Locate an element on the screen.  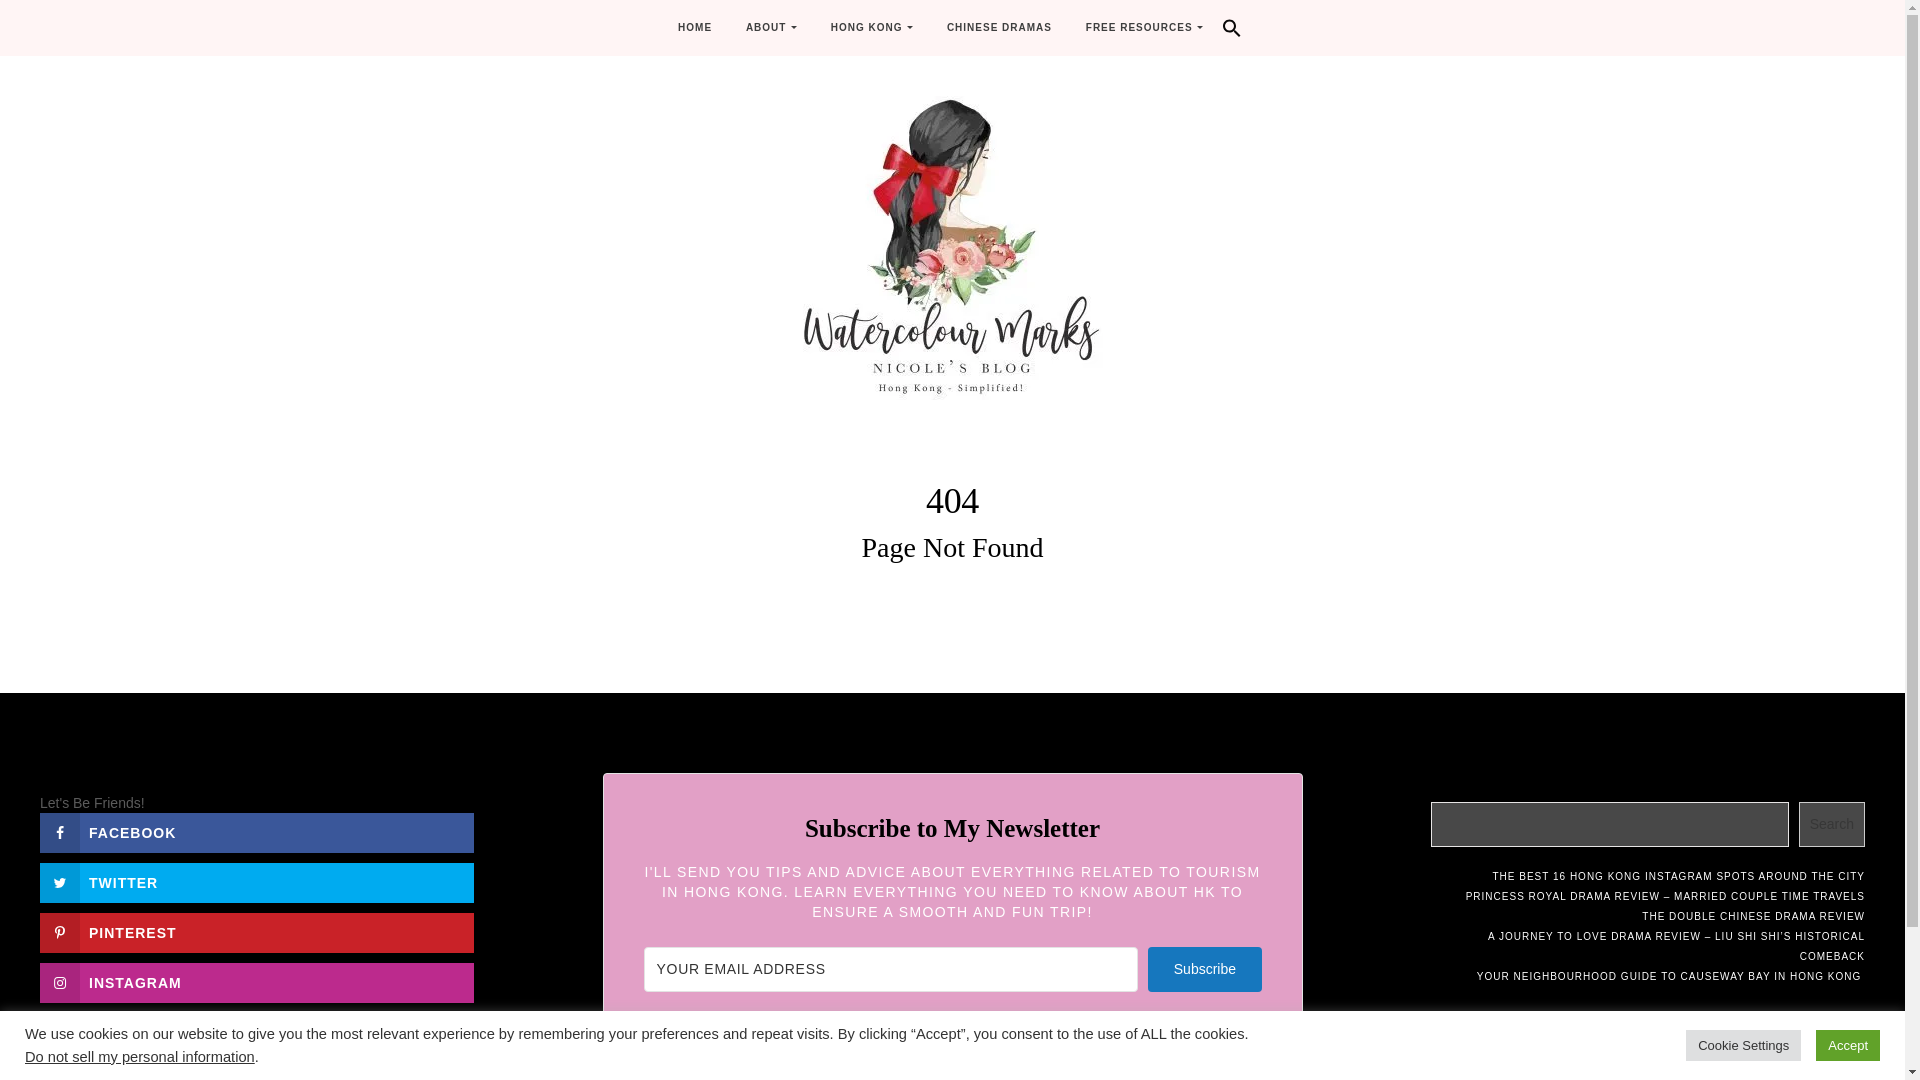
TWITTER is located at coordinates (257, 882).